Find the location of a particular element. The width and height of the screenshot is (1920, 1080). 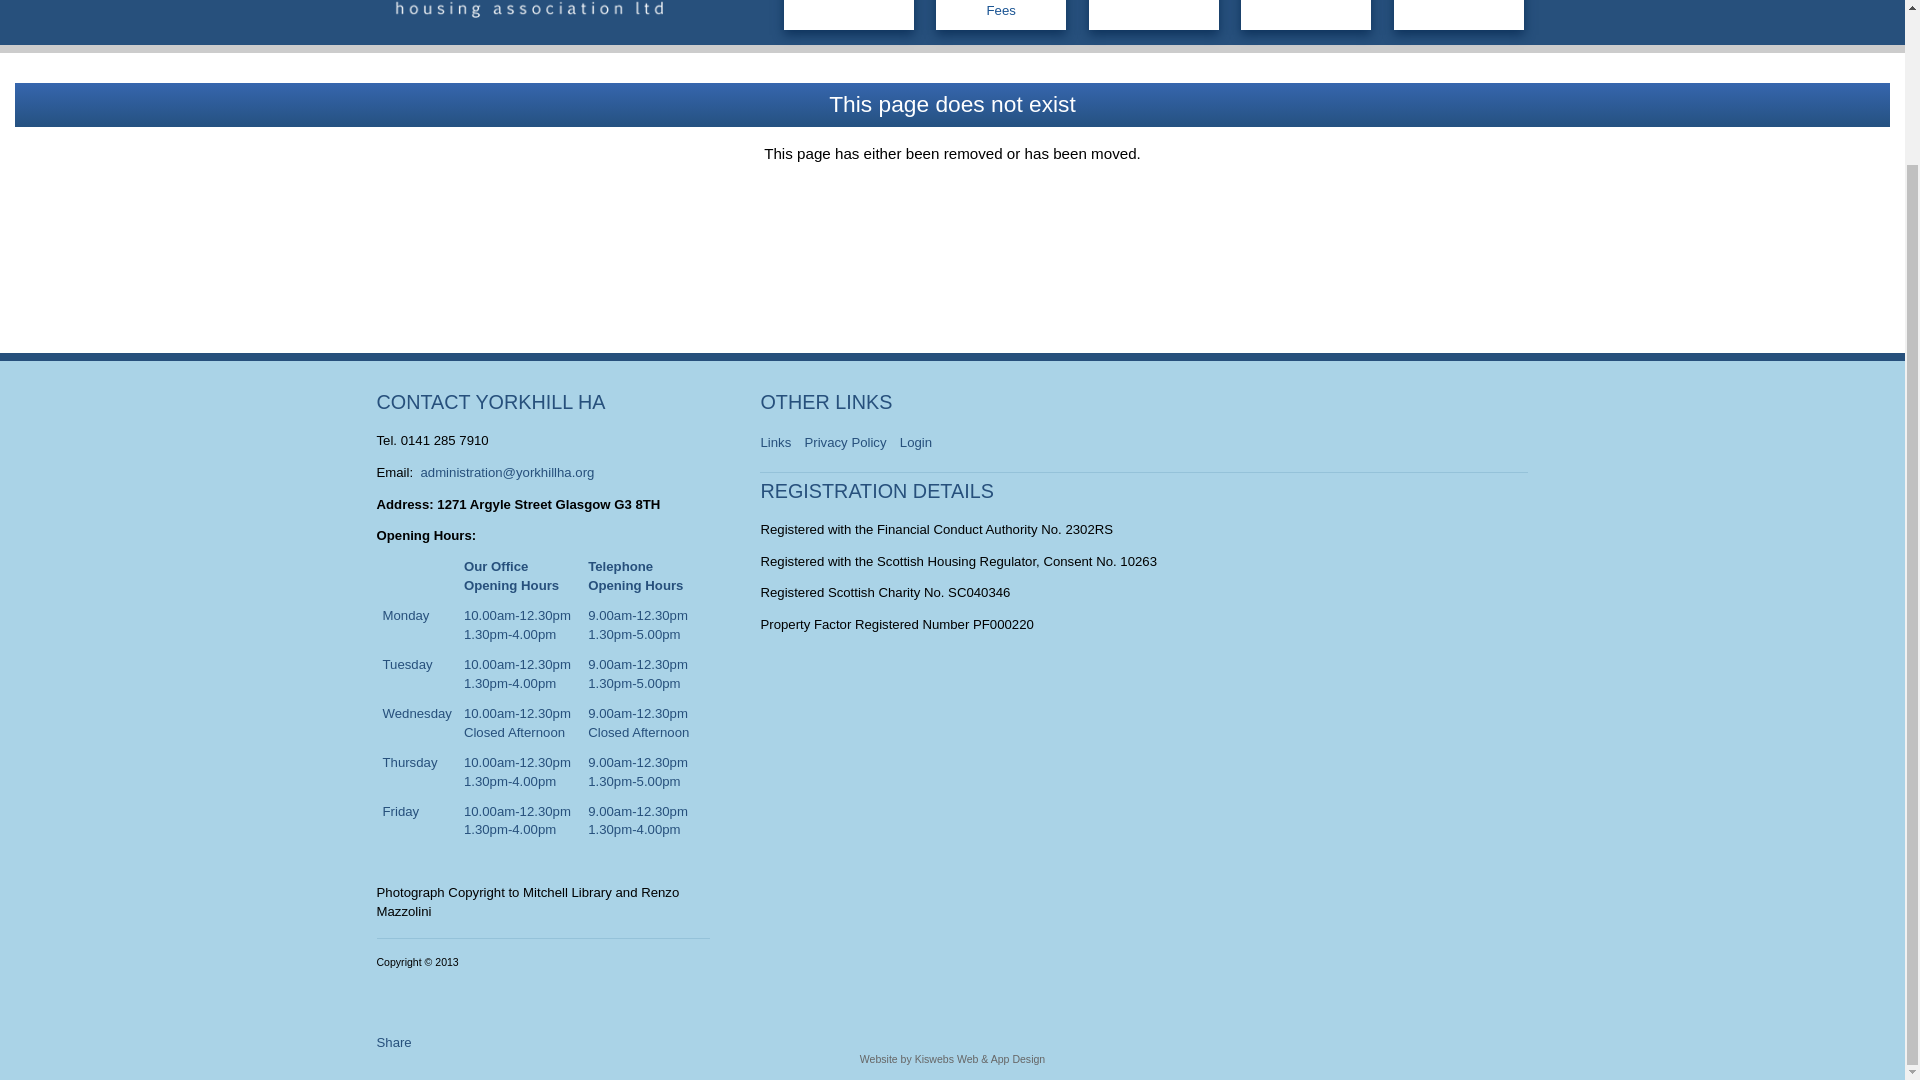

Login is located at coordinates (921, 438).